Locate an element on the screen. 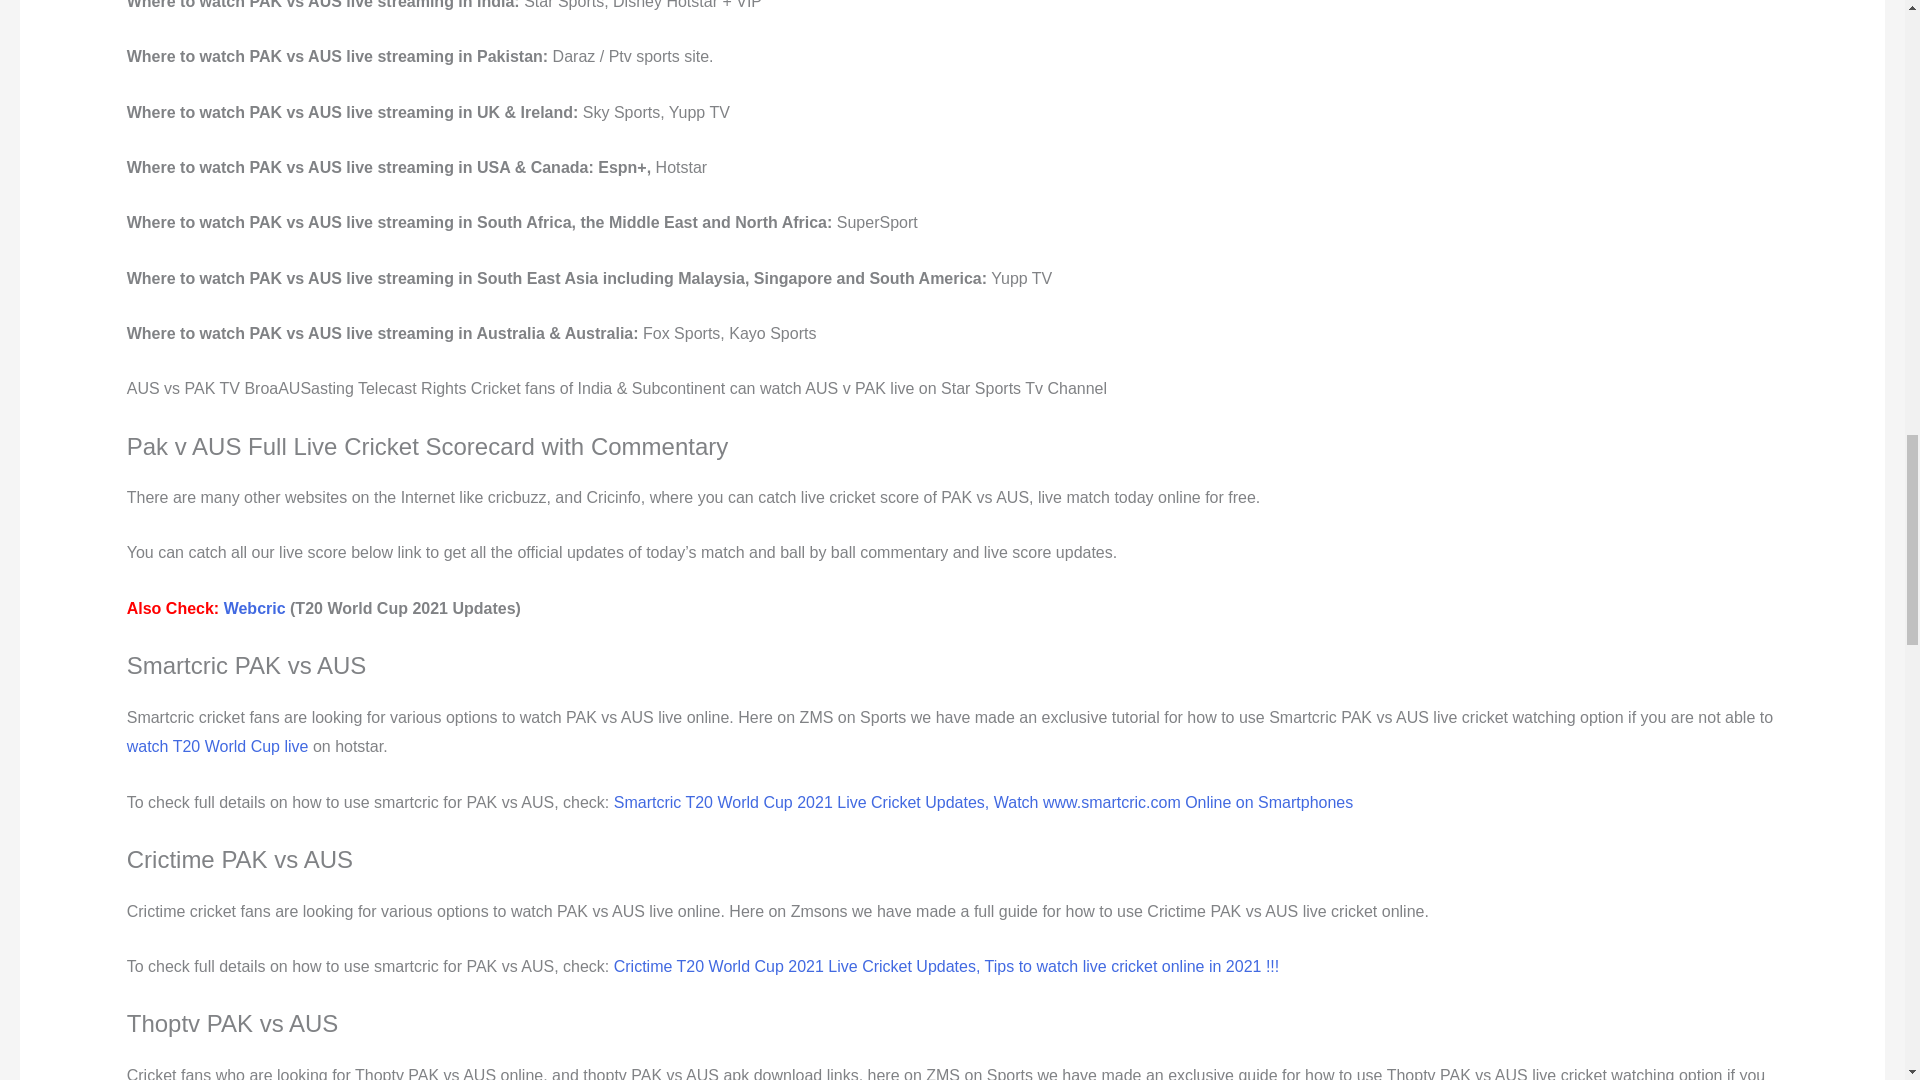  watch T20 World Cup live is located at coordinates (218, 746).